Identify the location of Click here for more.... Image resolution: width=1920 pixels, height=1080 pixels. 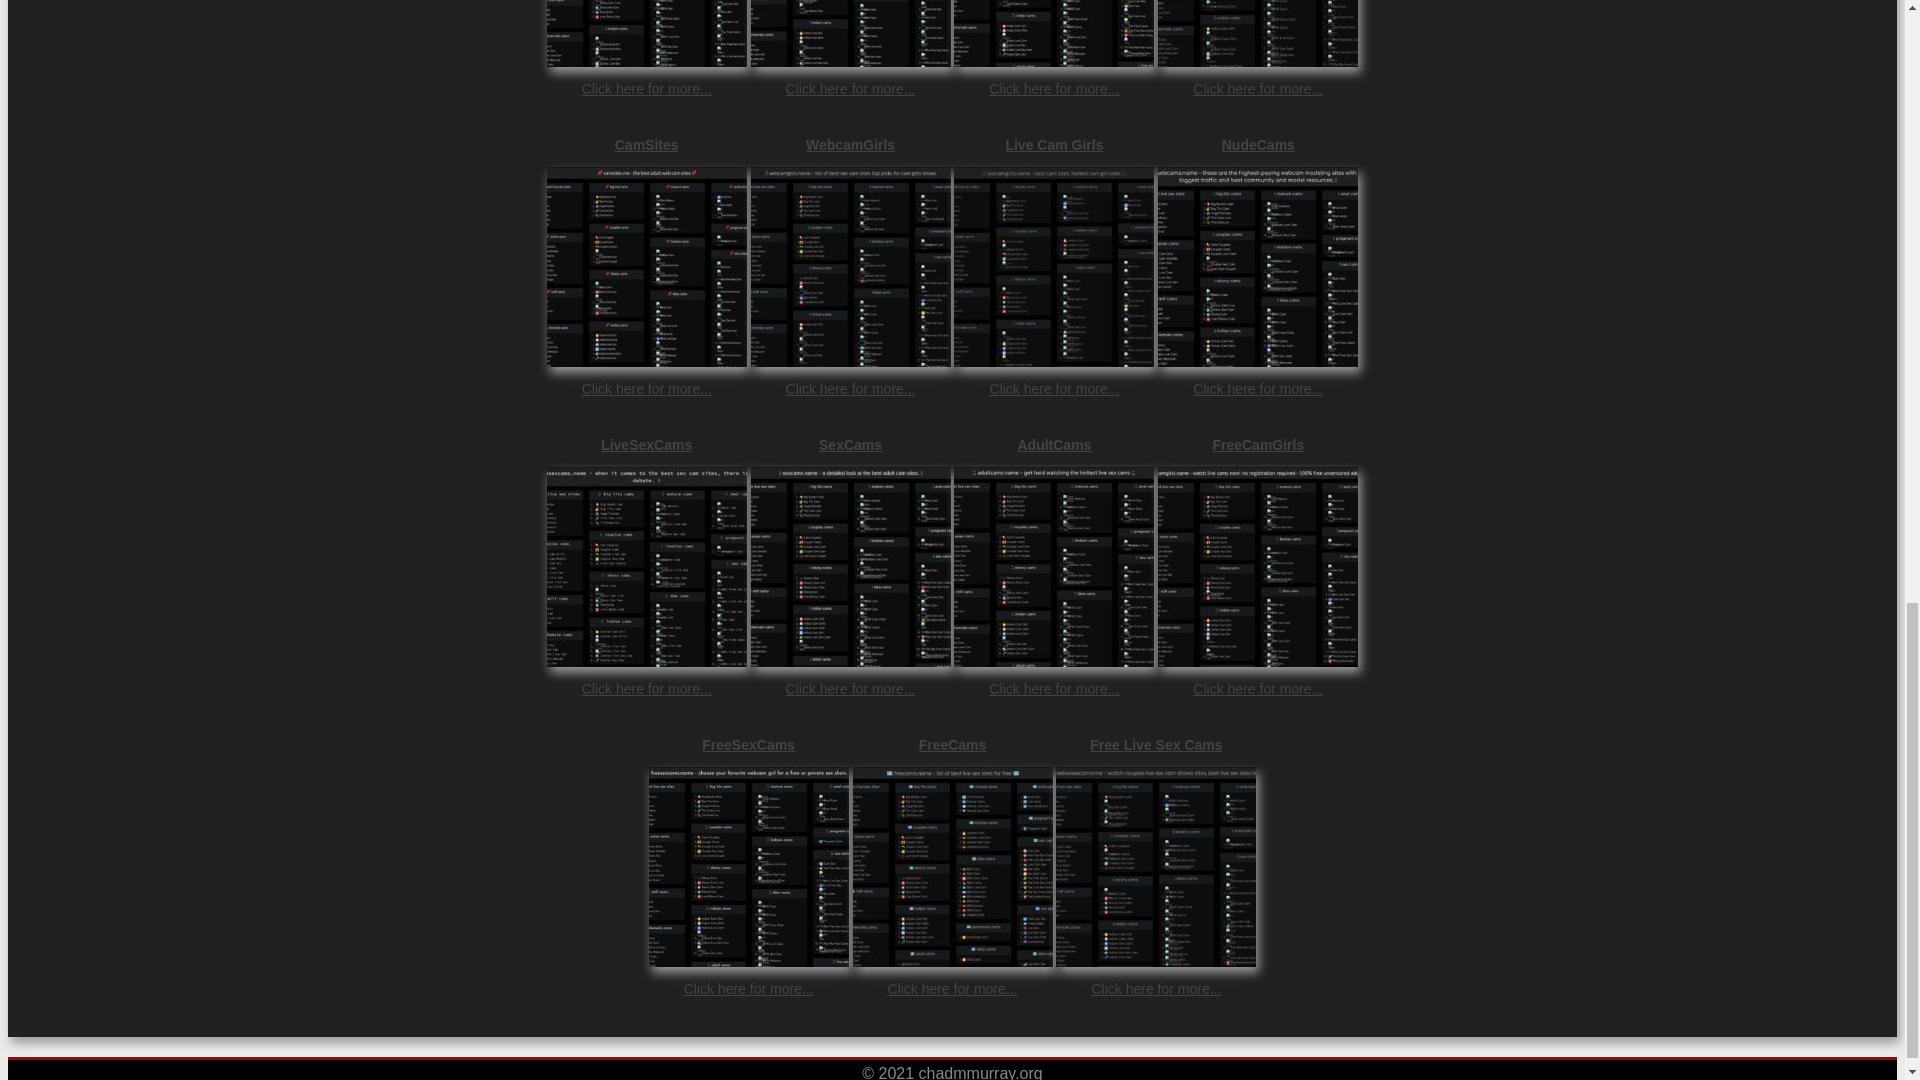
(646, 89).